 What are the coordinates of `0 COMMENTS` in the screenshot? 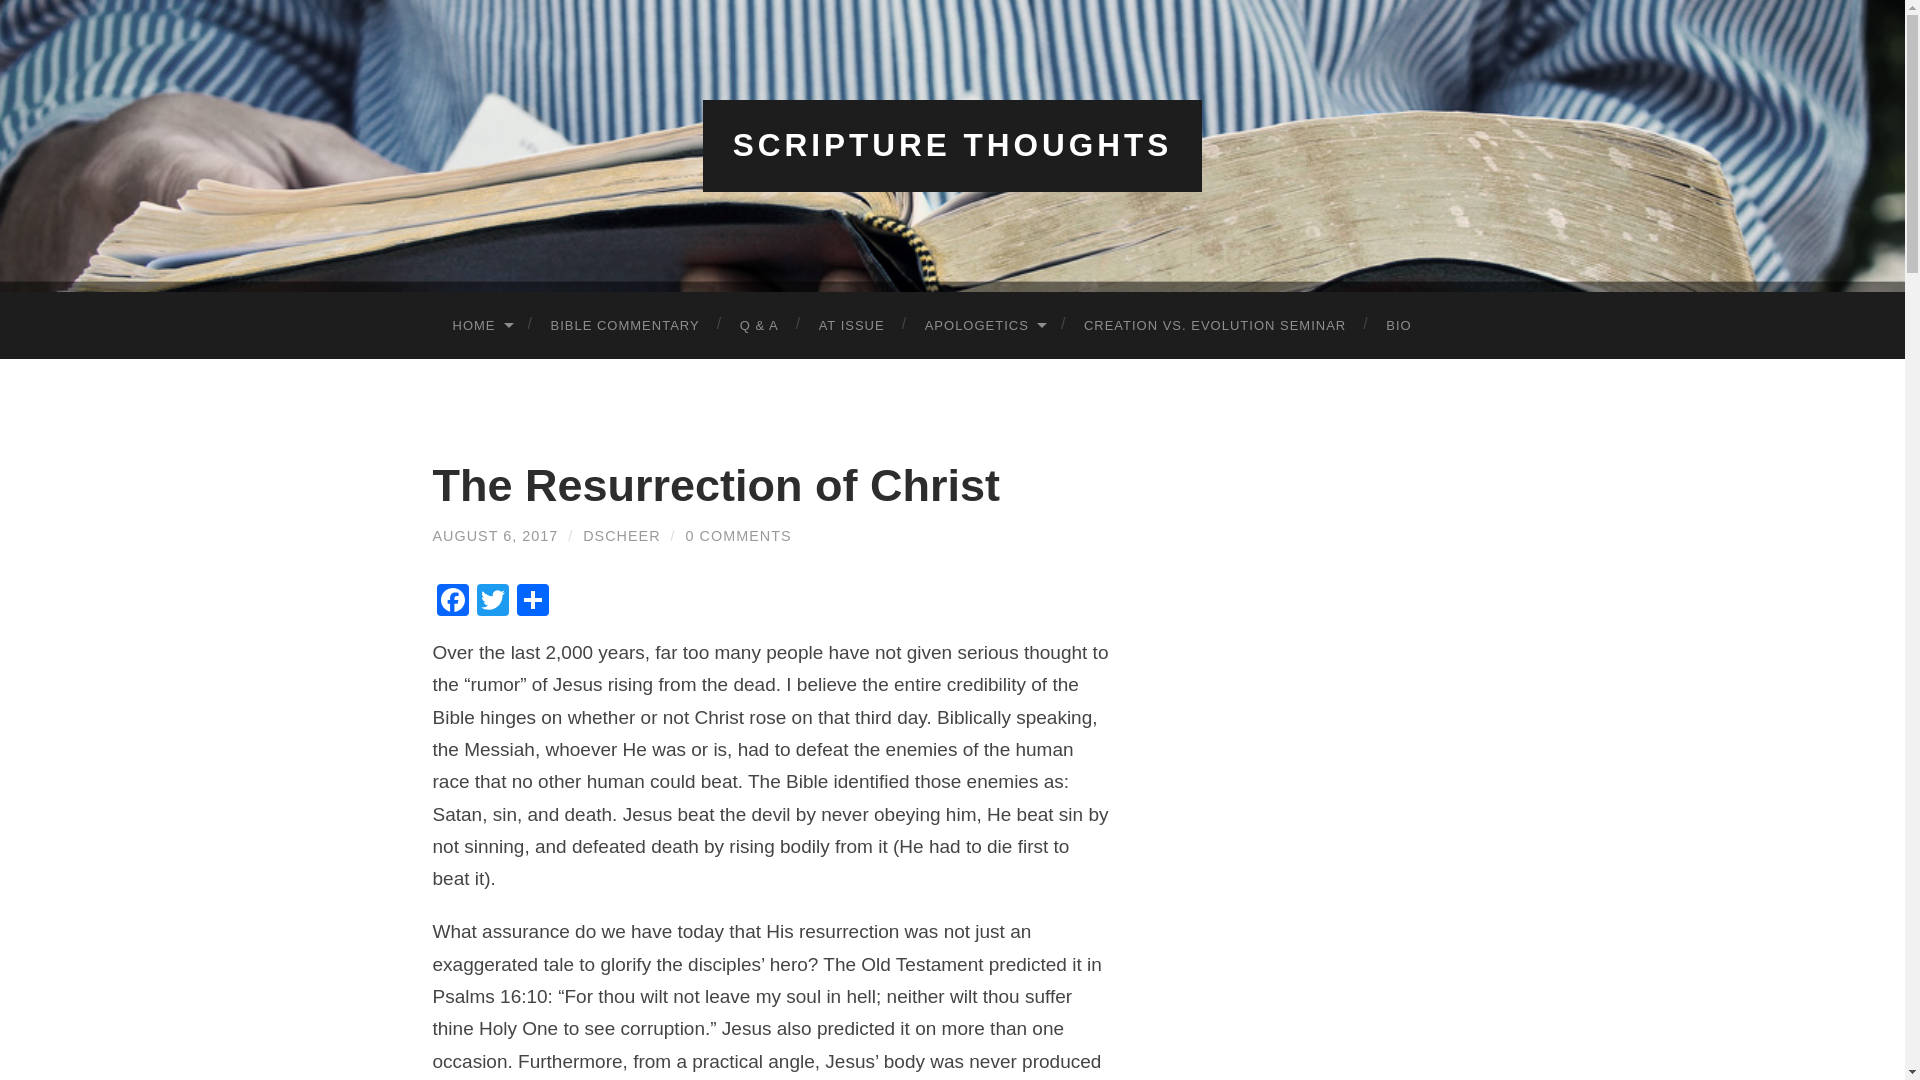 It's located at (738, 536).